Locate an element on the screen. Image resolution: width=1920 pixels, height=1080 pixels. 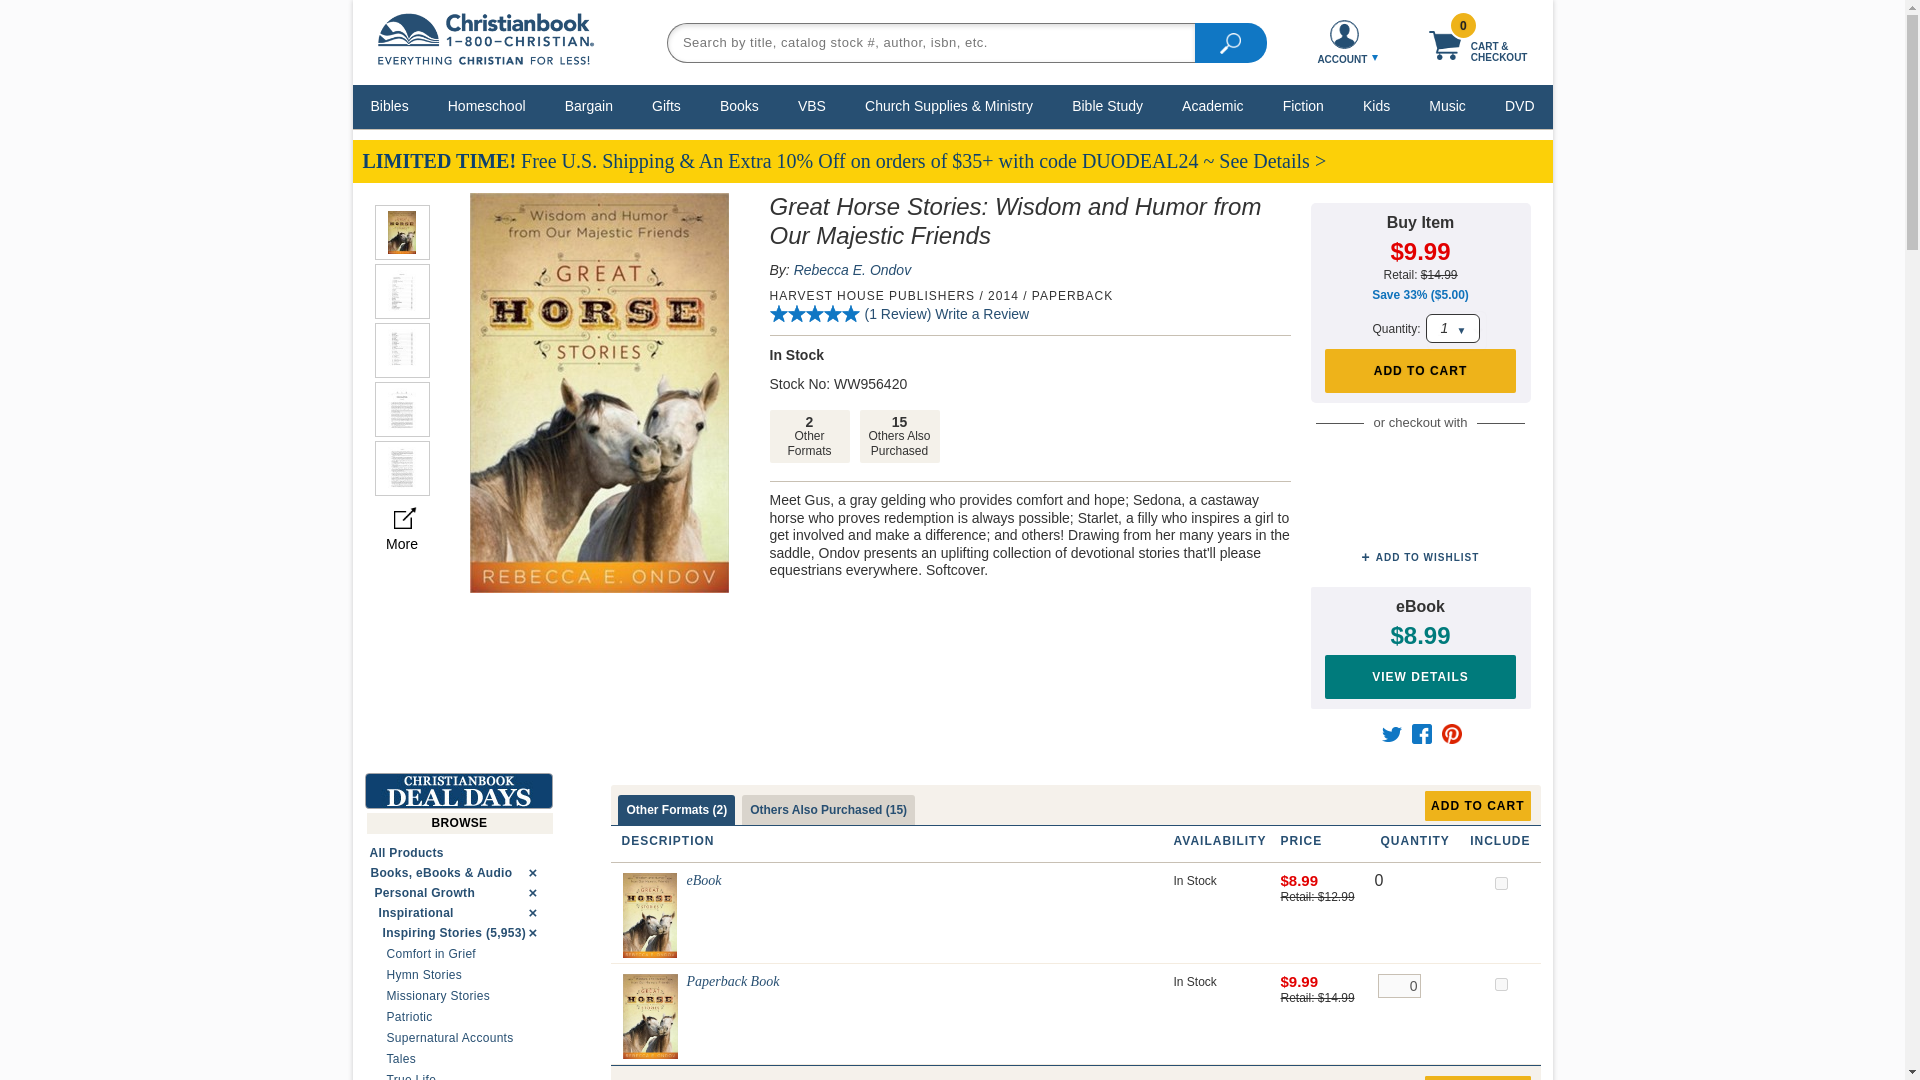
Bargain is located at coordinates (589, 105).